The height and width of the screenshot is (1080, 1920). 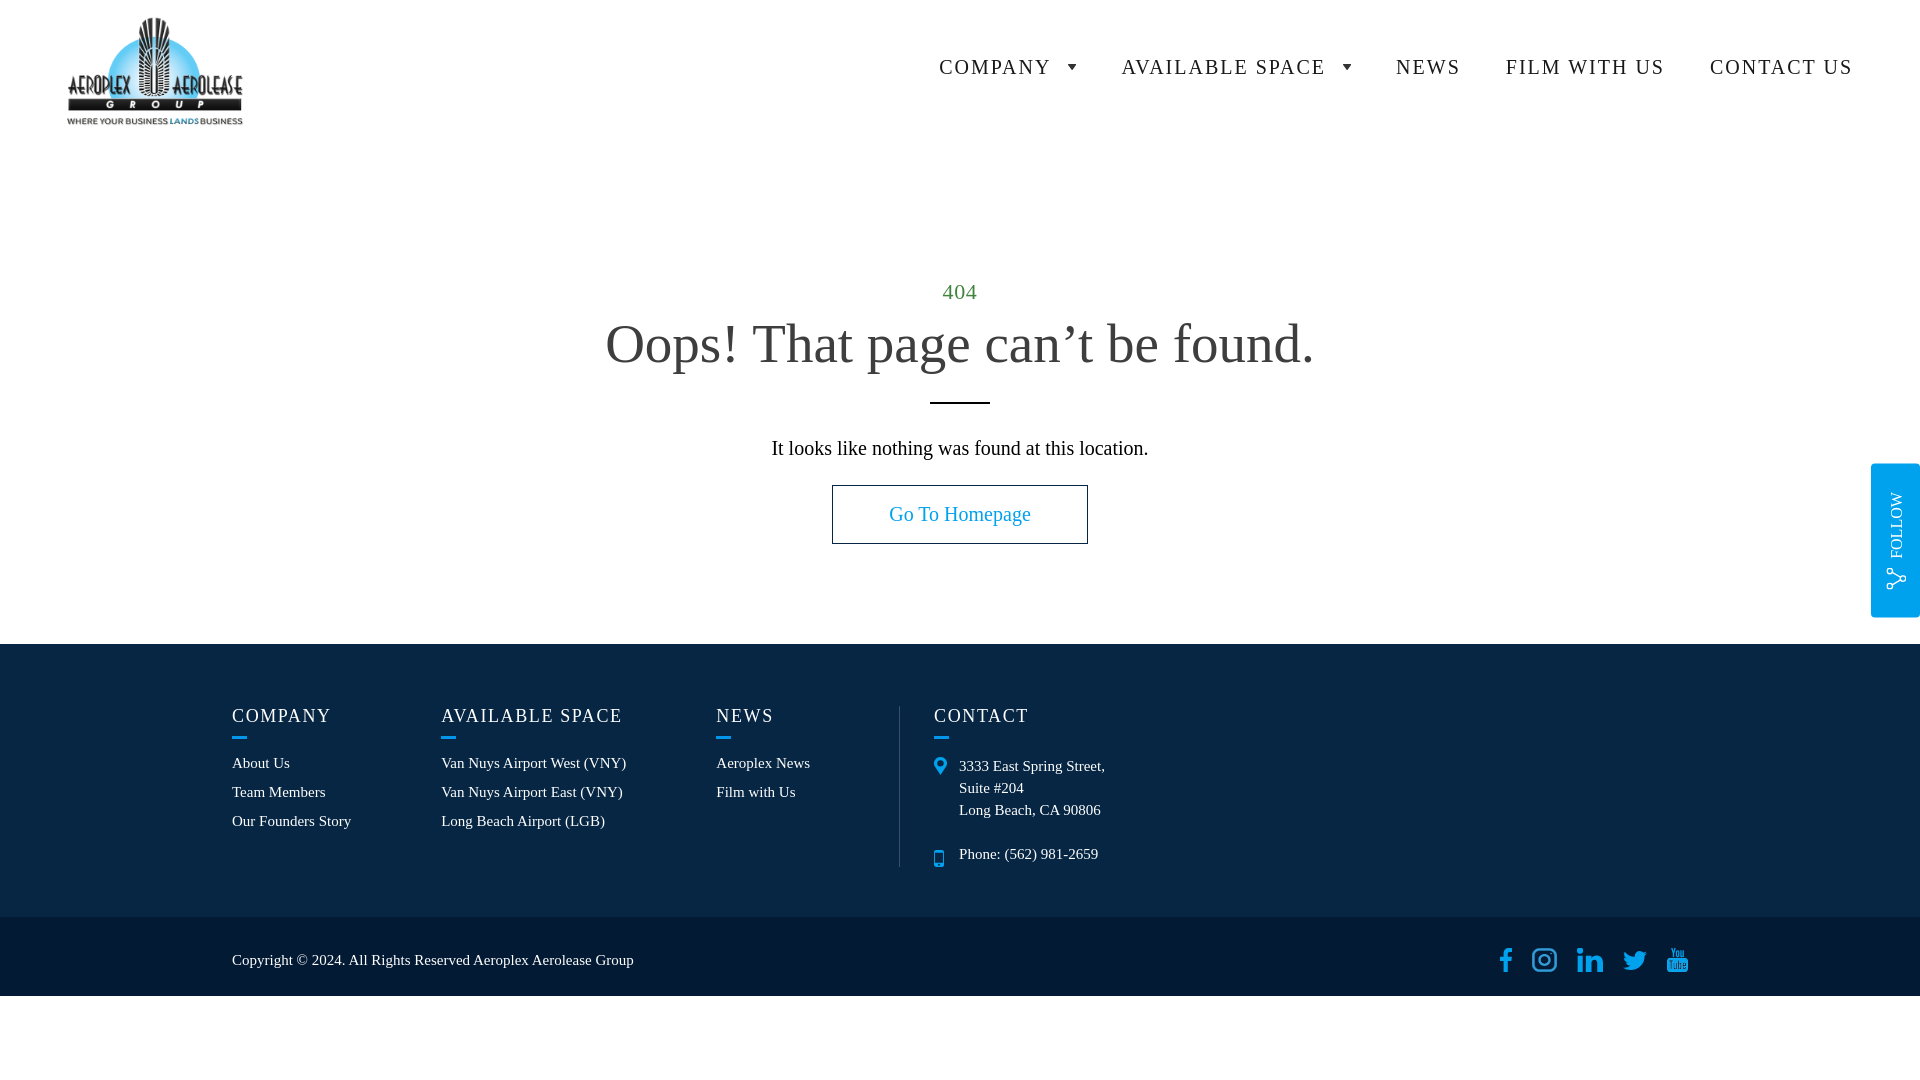 I want to click on NEWS, so click(x=1428, y=66).